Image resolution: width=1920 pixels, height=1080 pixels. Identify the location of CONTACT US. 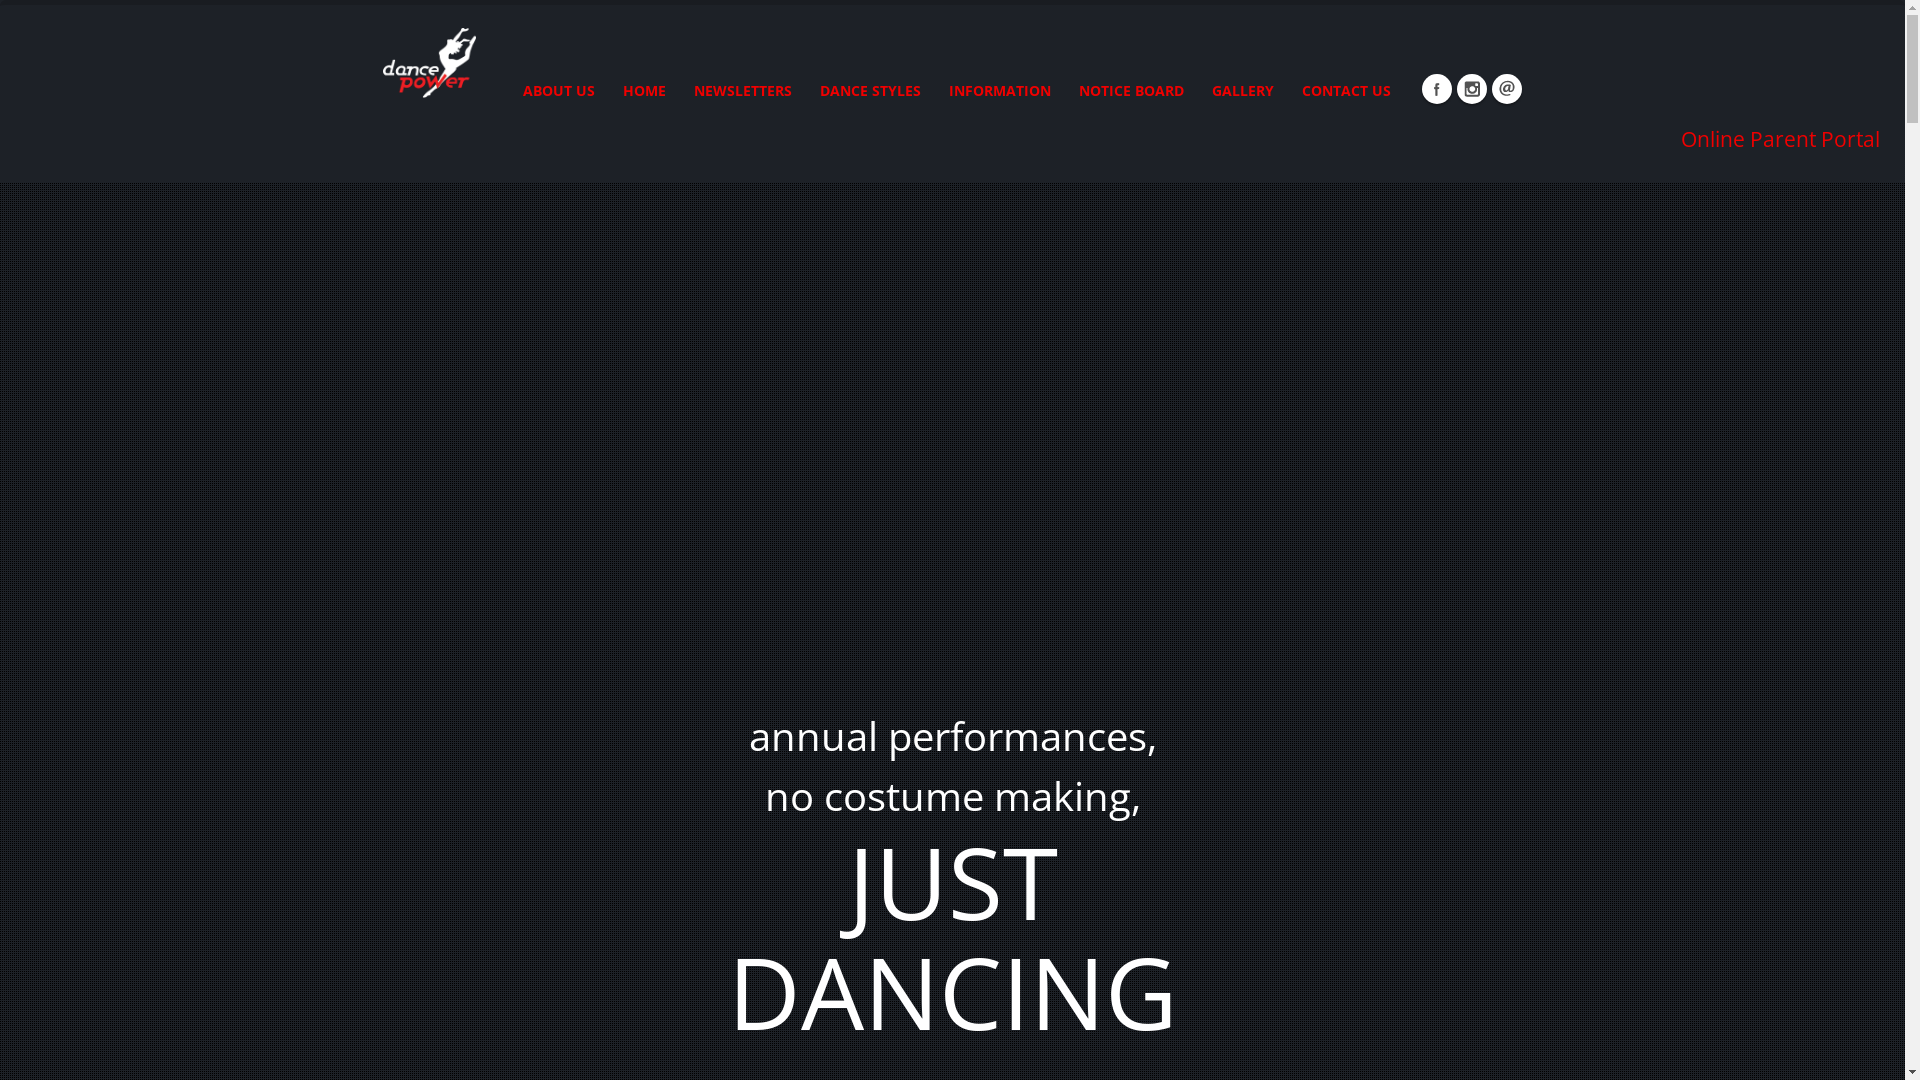
(1346, 91).